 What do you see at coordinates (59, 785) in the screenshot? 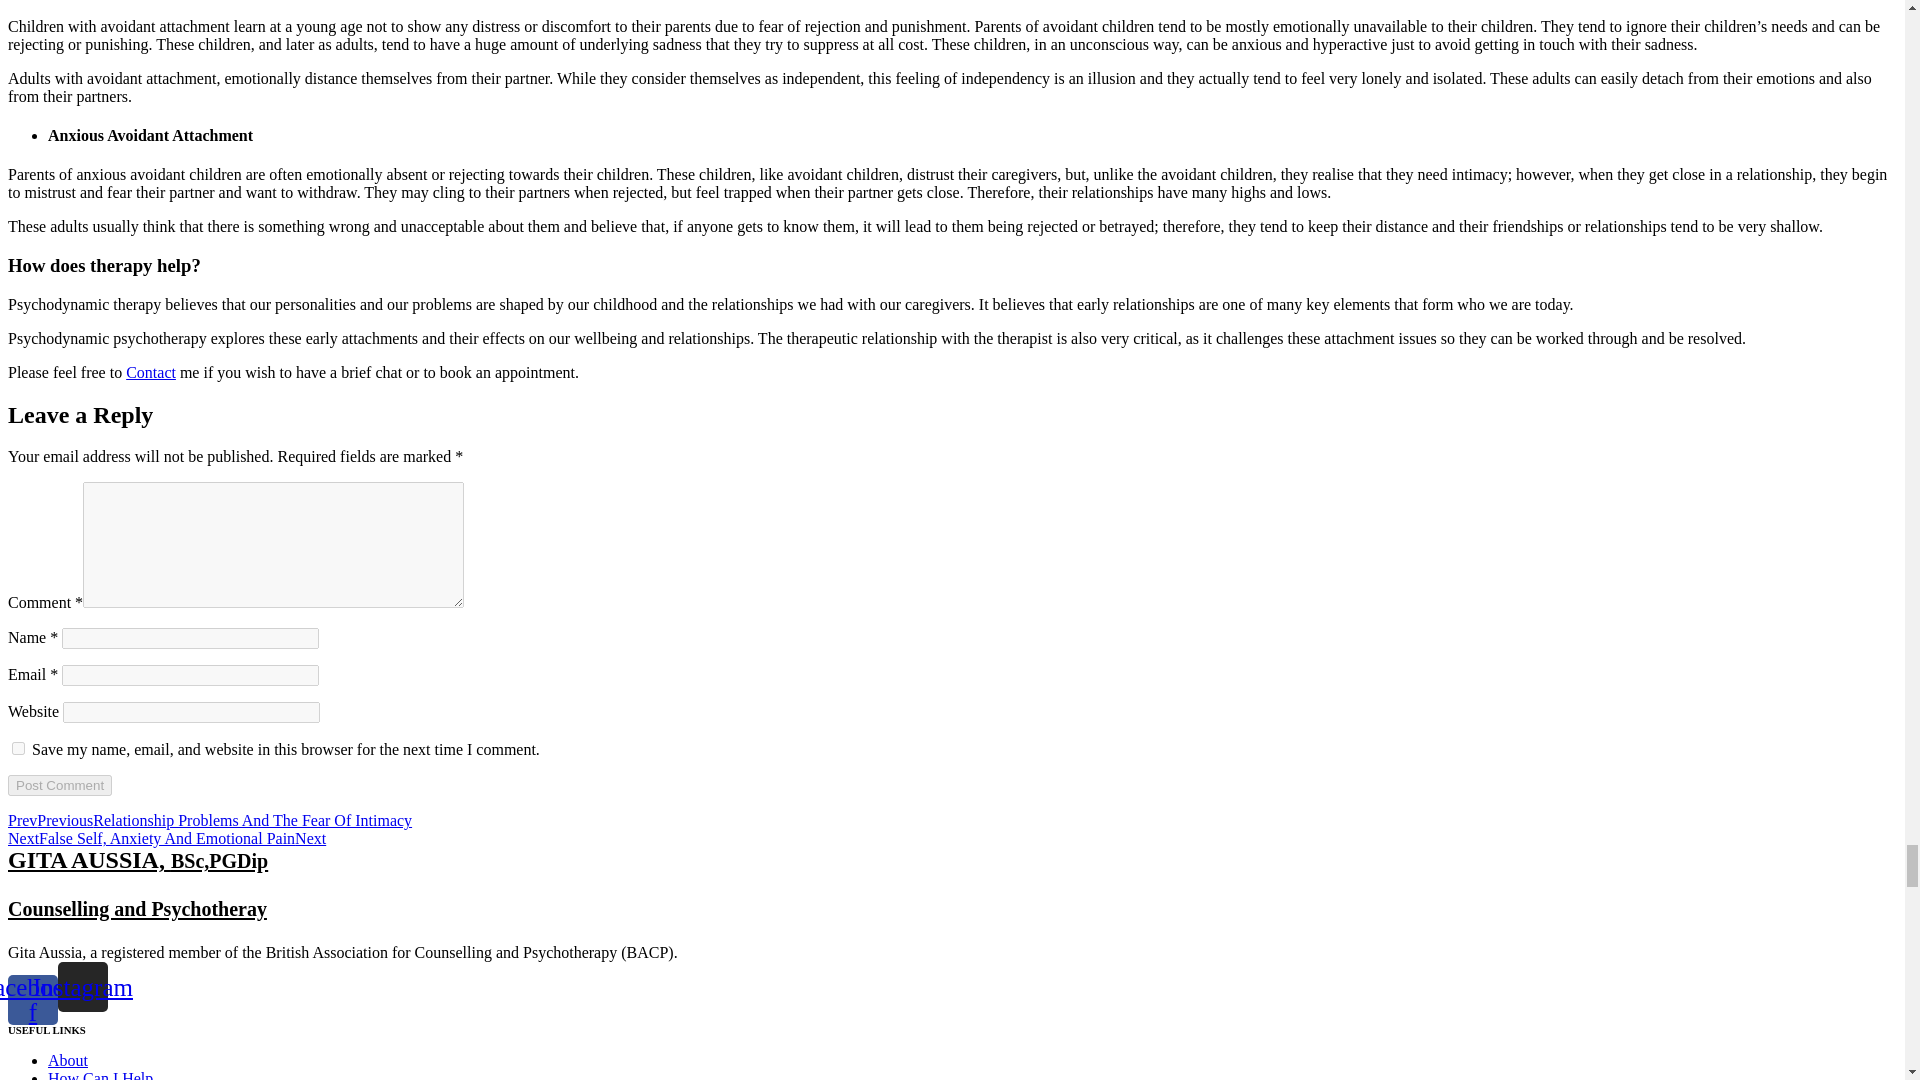
I see `Post Comment` at bounding box center [59, 785].